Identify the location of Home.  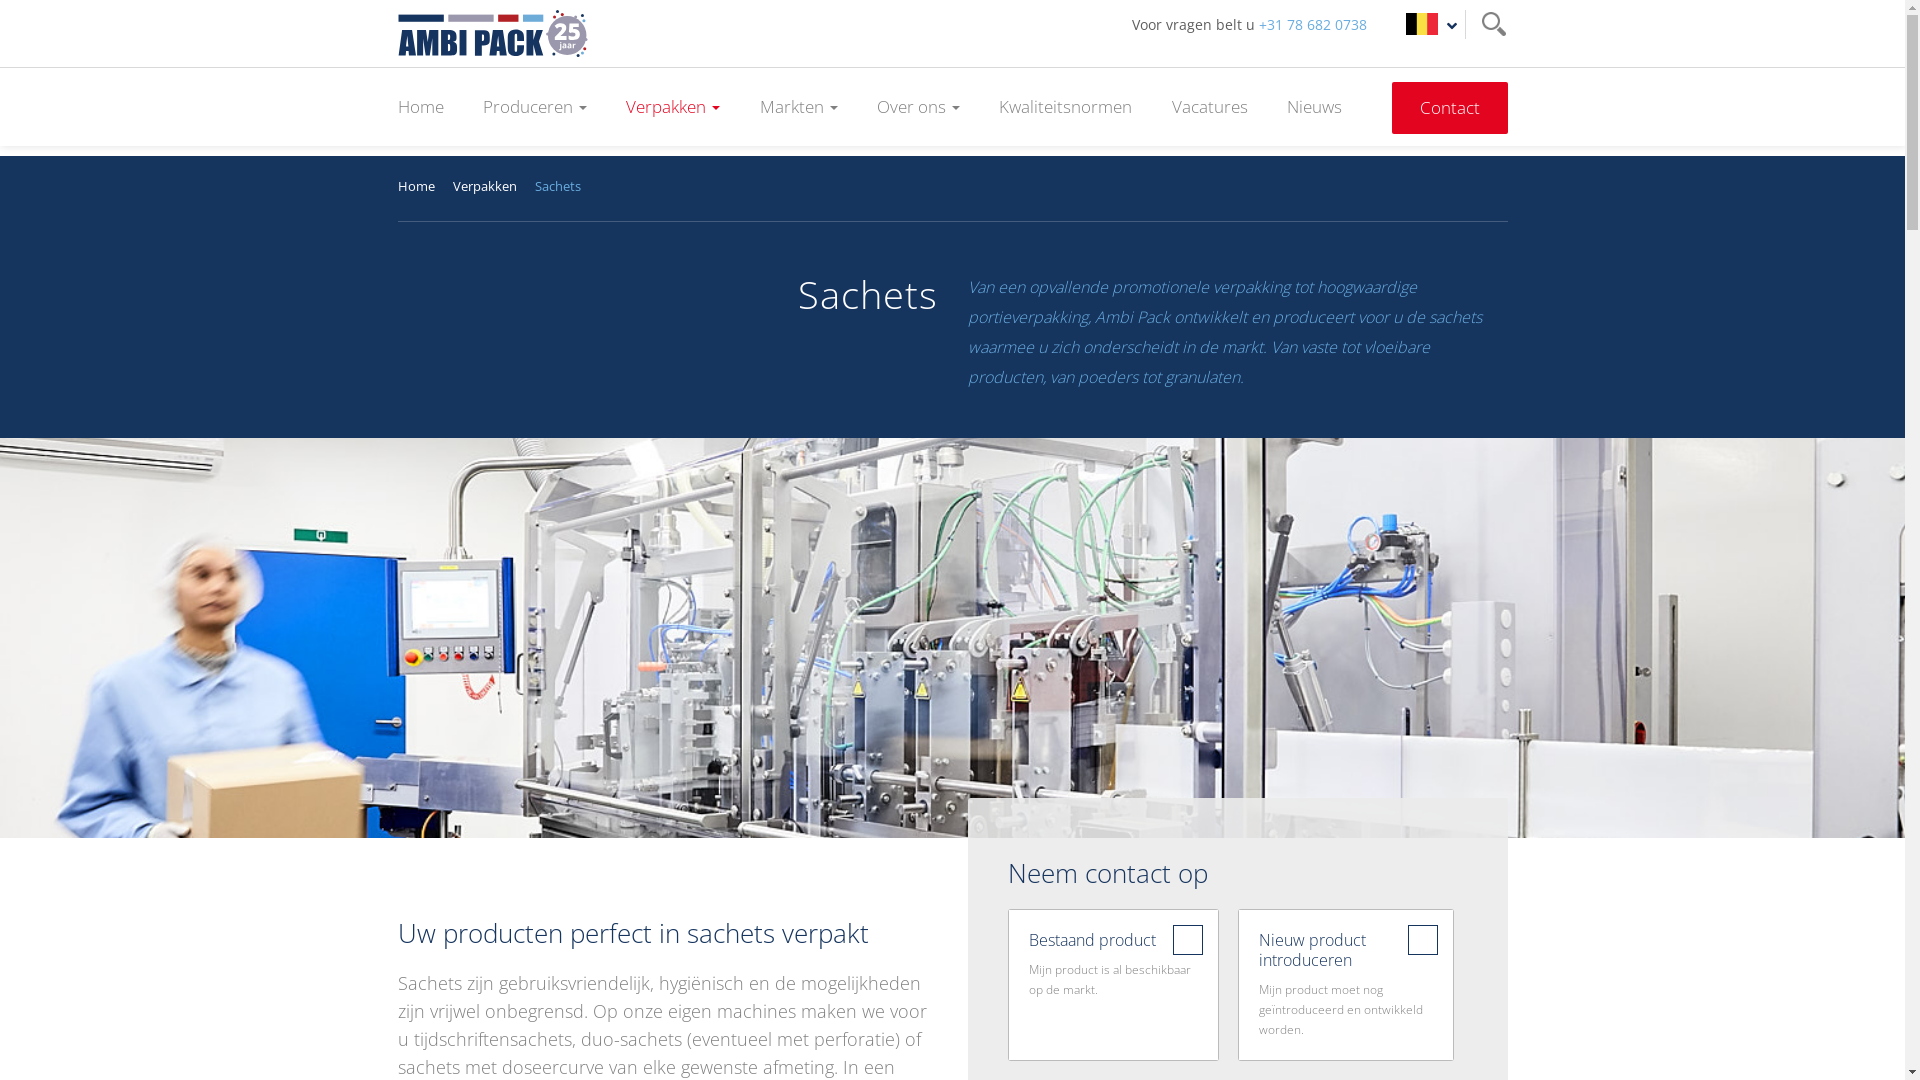
(416, 186).